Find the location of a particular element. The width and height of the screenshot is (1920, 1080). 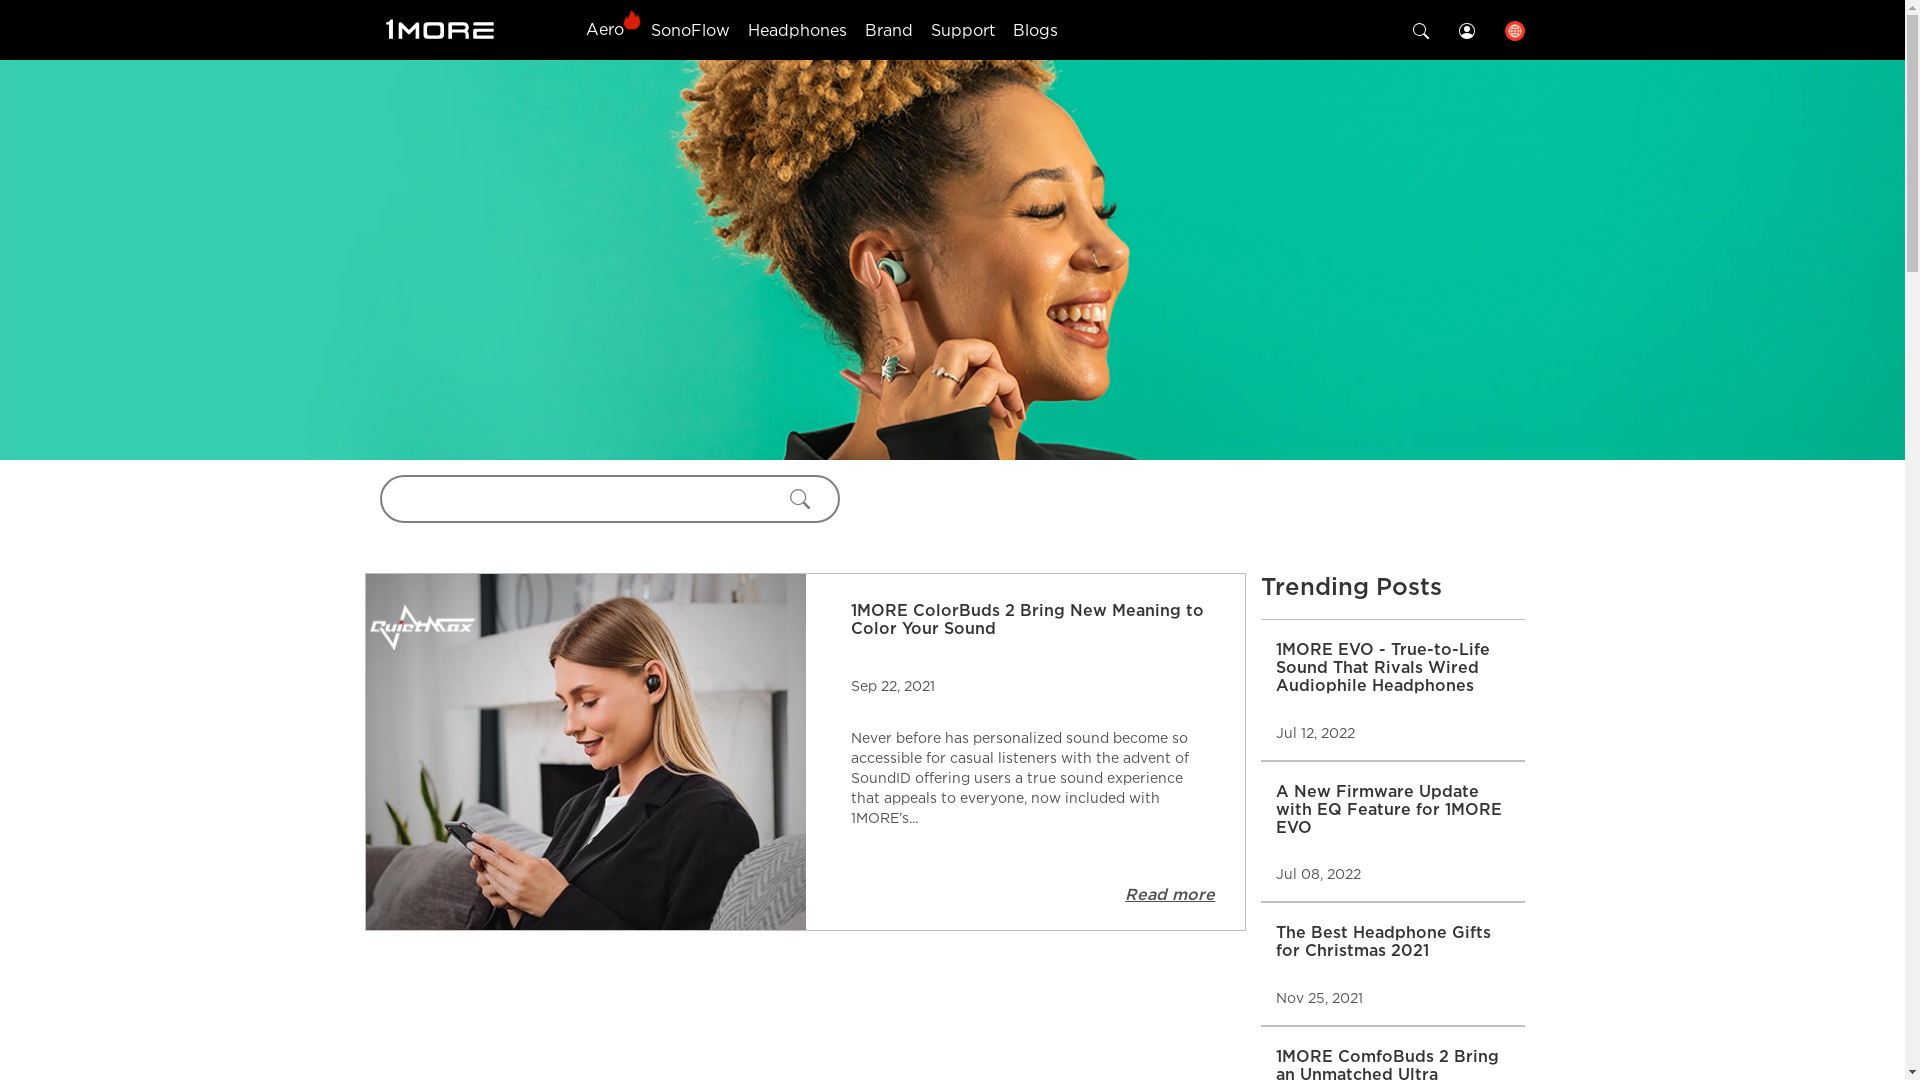

Read more is located at coordinates (1170, 893).